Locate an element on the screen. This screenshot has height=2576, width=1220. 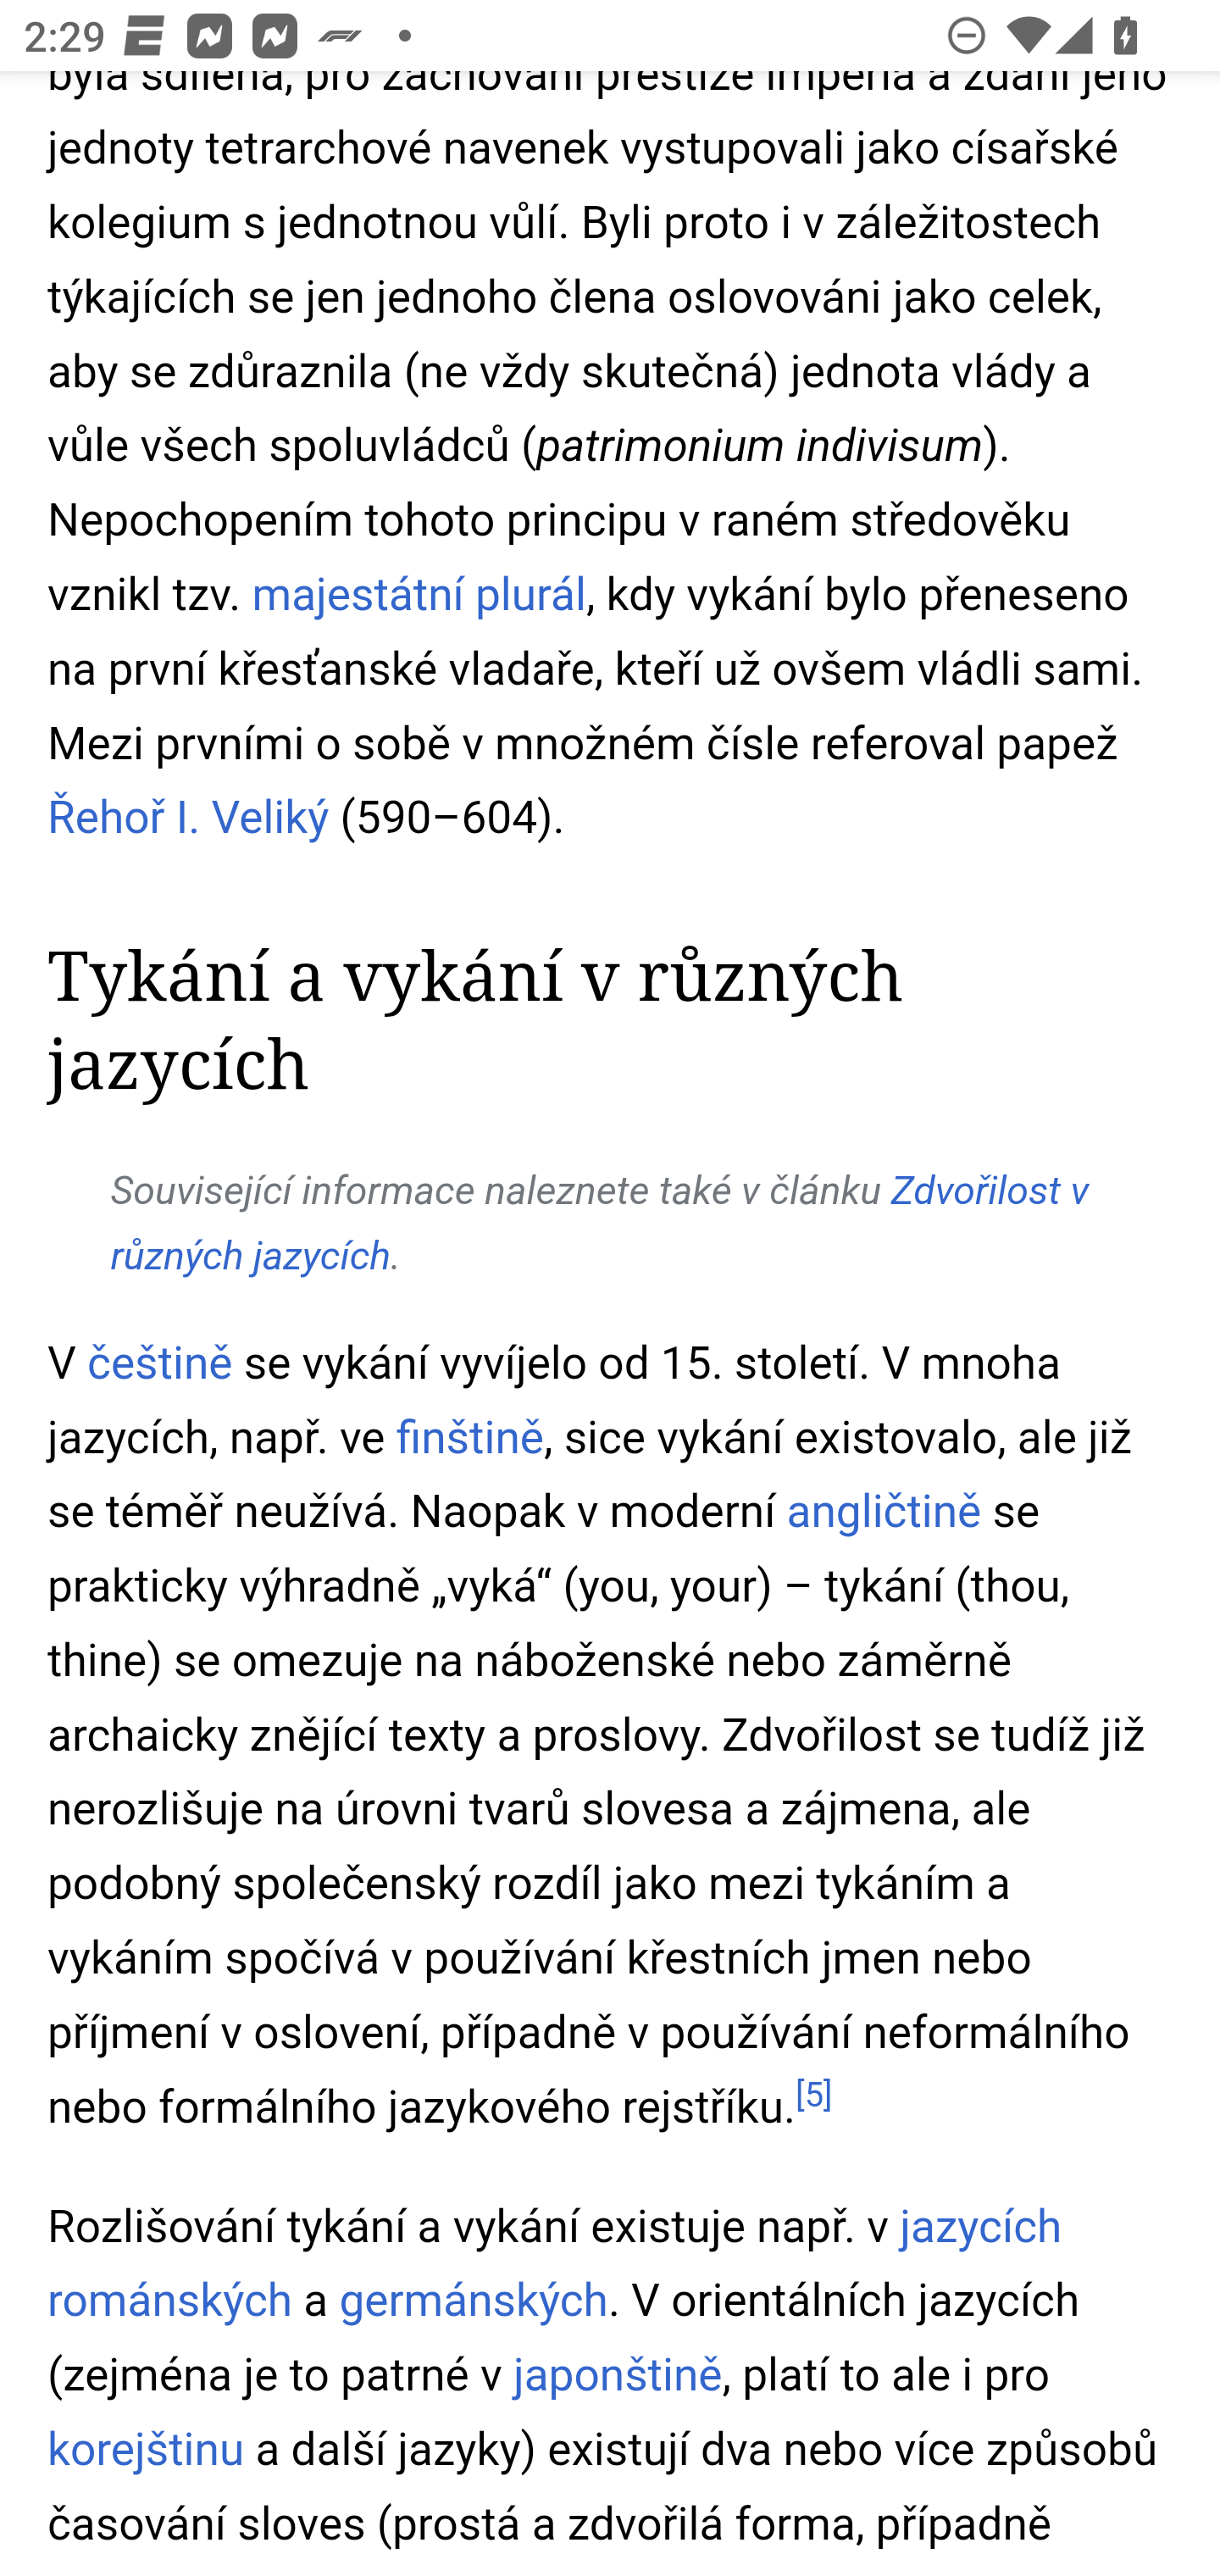
majestátní plurál is located at coordinates (417, 597).